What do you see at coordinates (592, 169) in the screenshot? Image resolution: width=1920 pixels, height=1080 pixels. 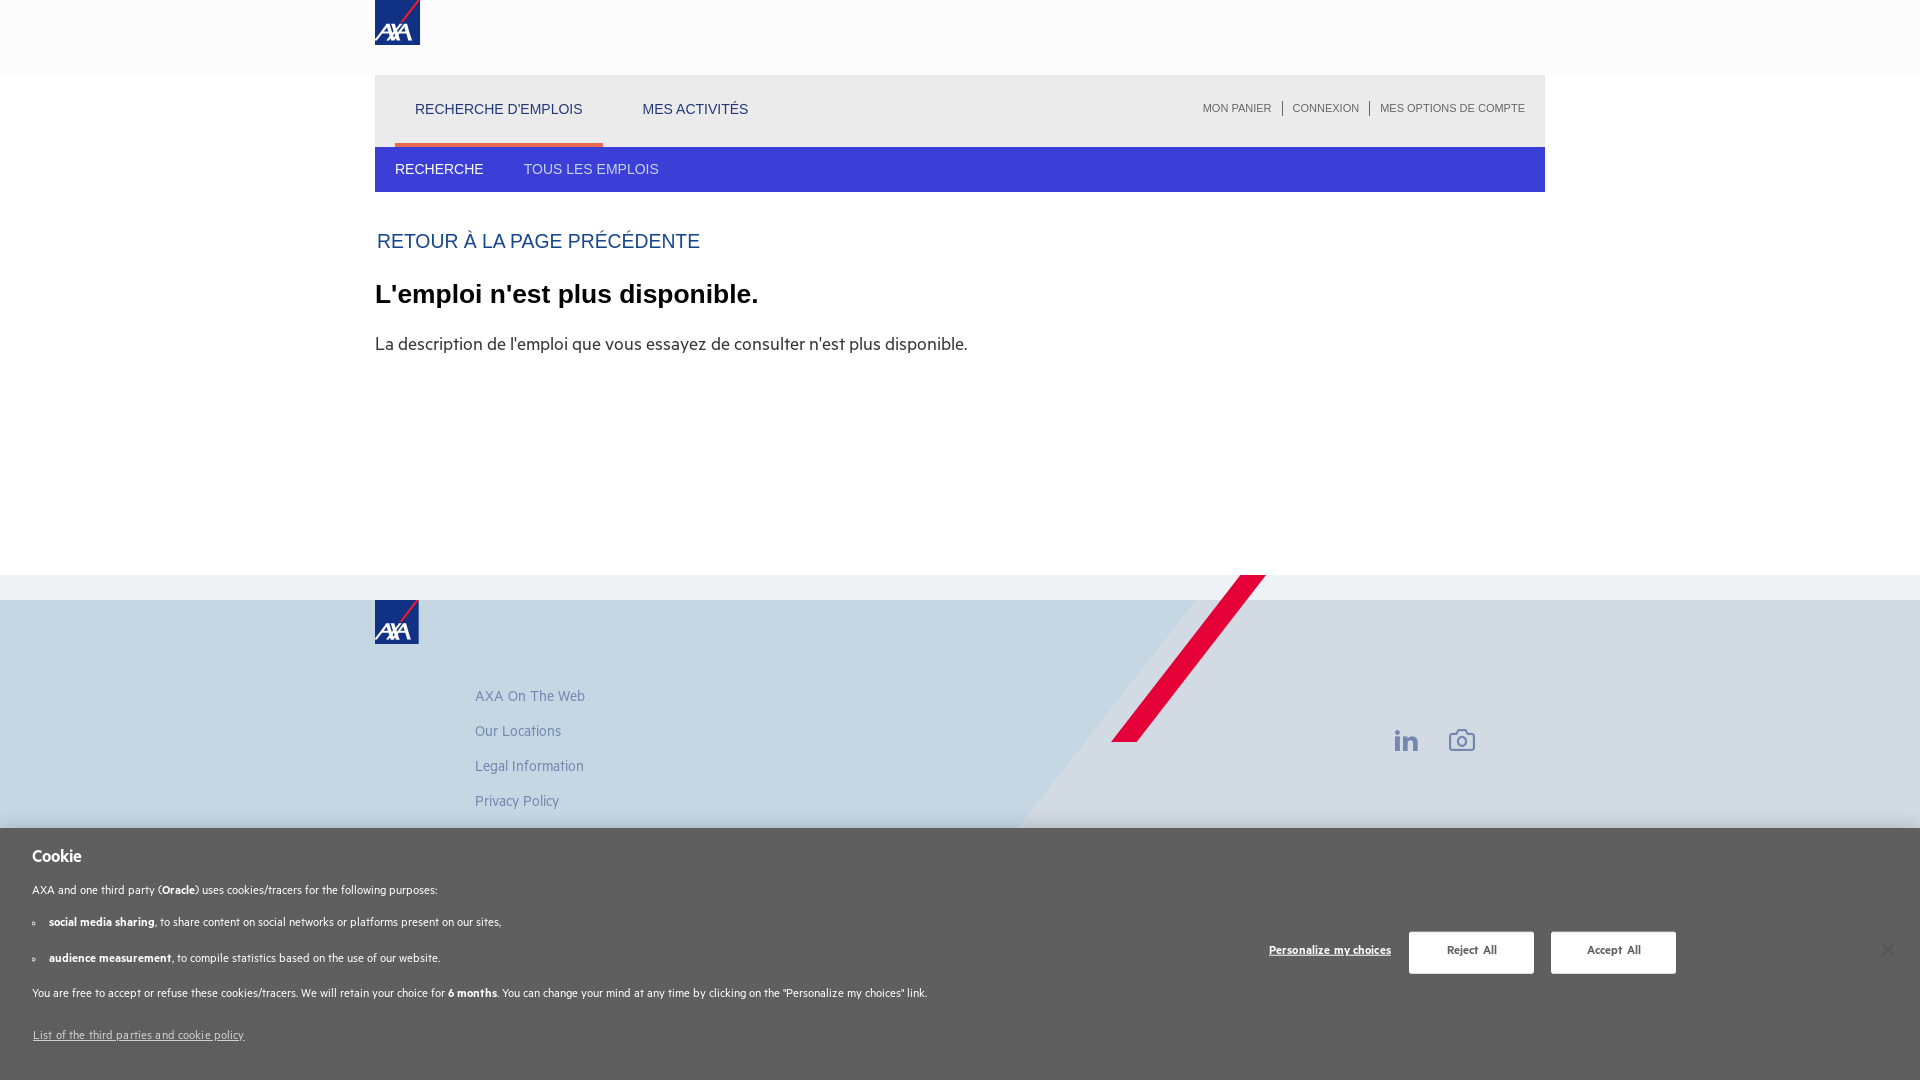 I see `TOUS LES EMPLOIS` at bounding box center [592, 169].